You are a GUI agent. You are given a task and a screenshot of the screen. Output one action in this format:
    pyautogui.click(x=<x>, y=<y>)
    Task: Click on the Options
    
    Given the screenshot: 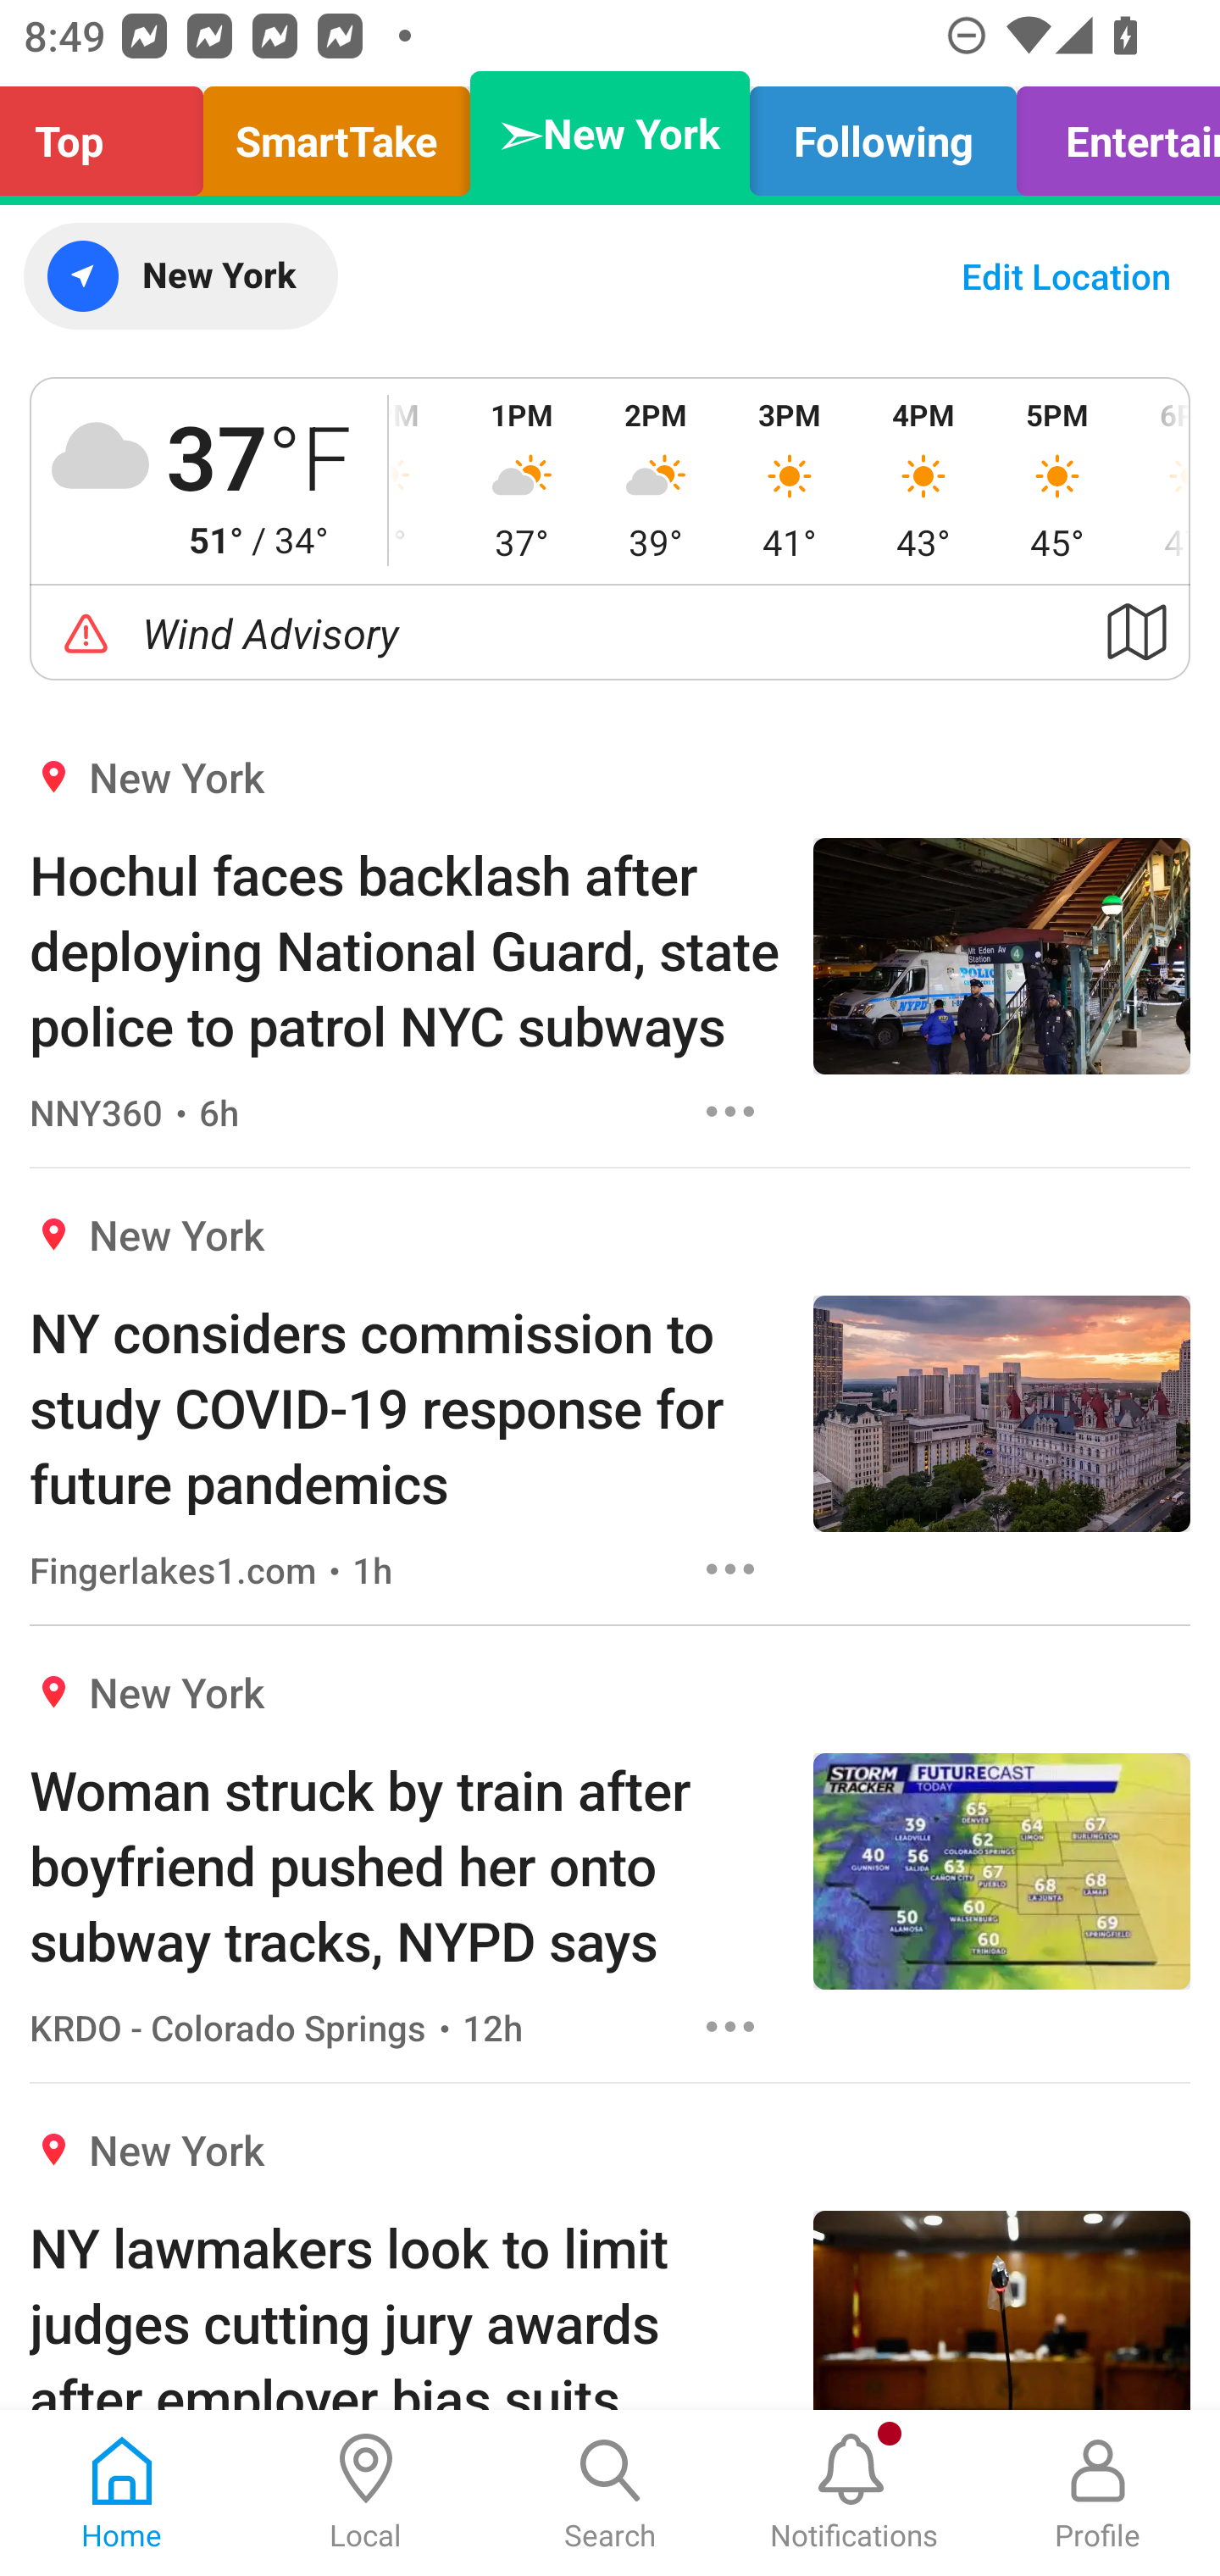 What is the action you would take?
    pyautogui.click(x=730, y=2027)
    